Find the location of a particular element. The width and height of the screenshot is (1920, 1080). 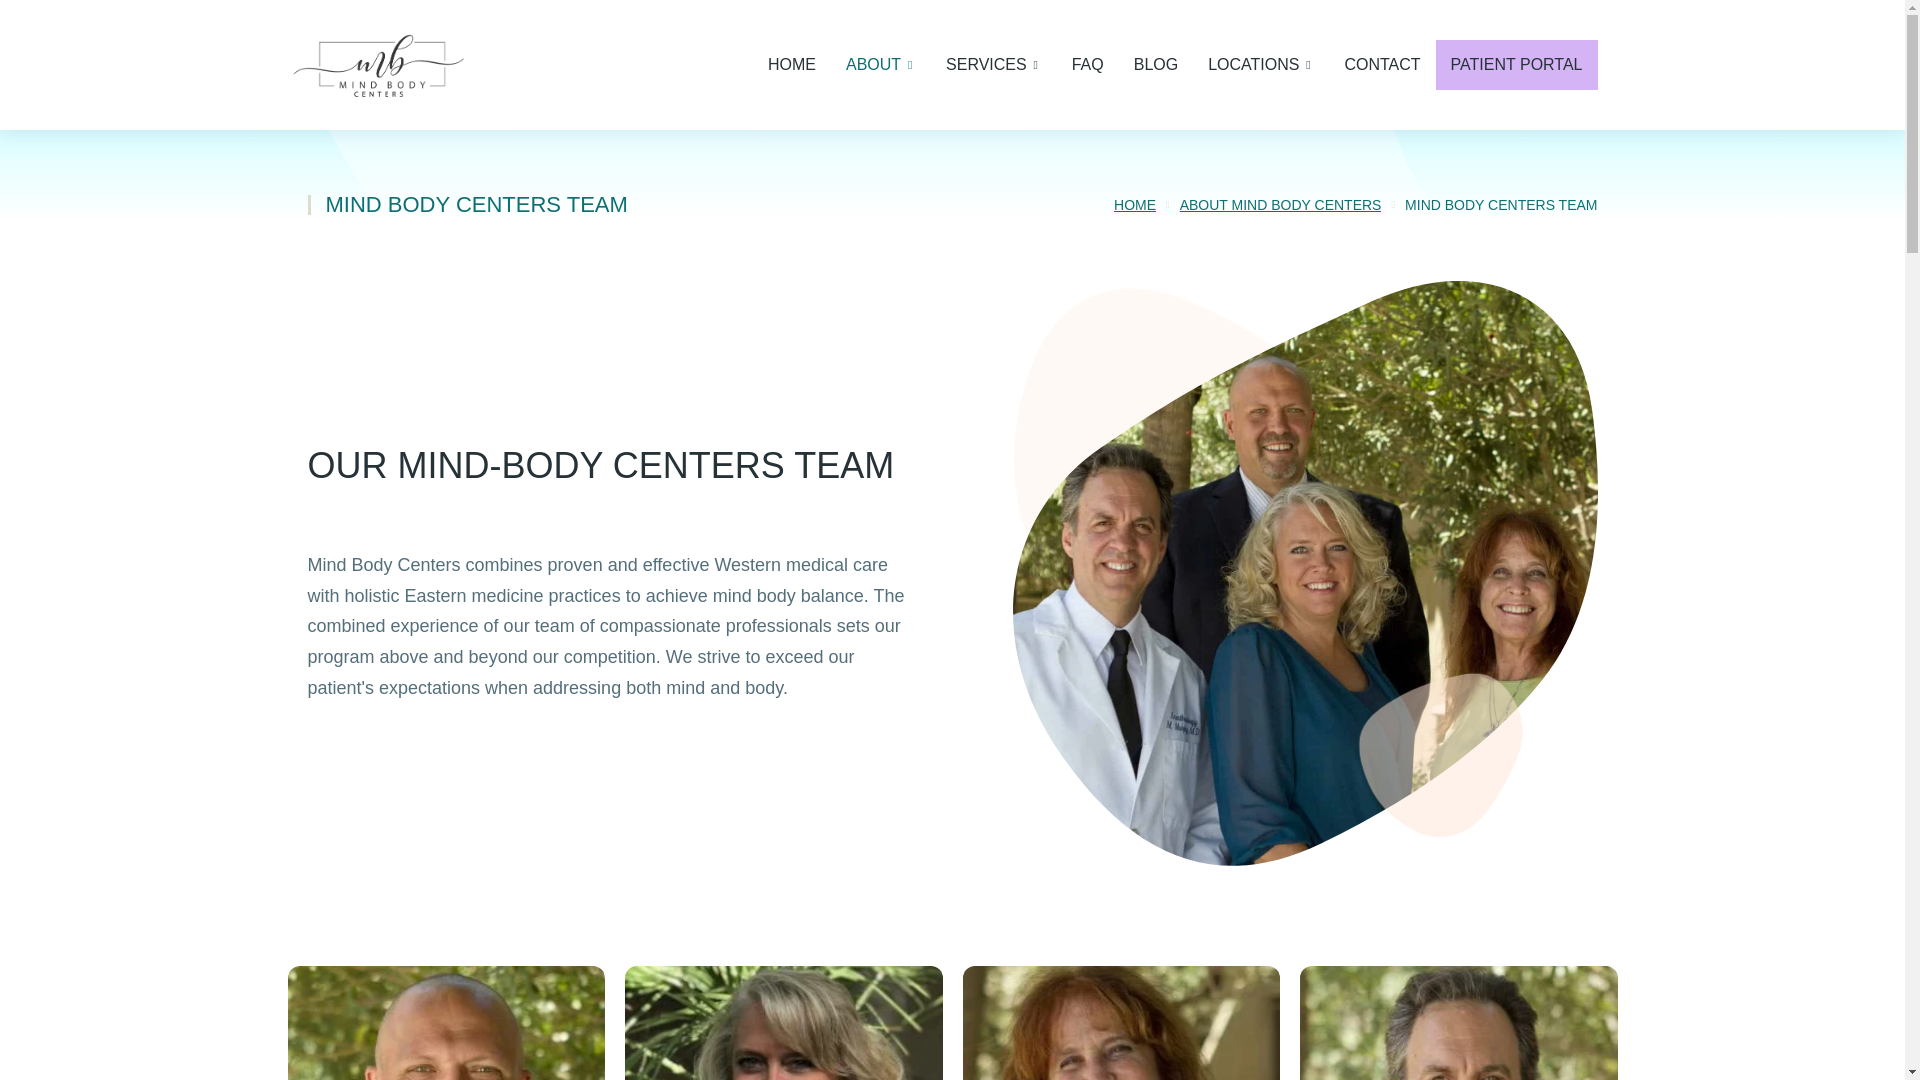

SERVICES is located at coordinates (994, 64).